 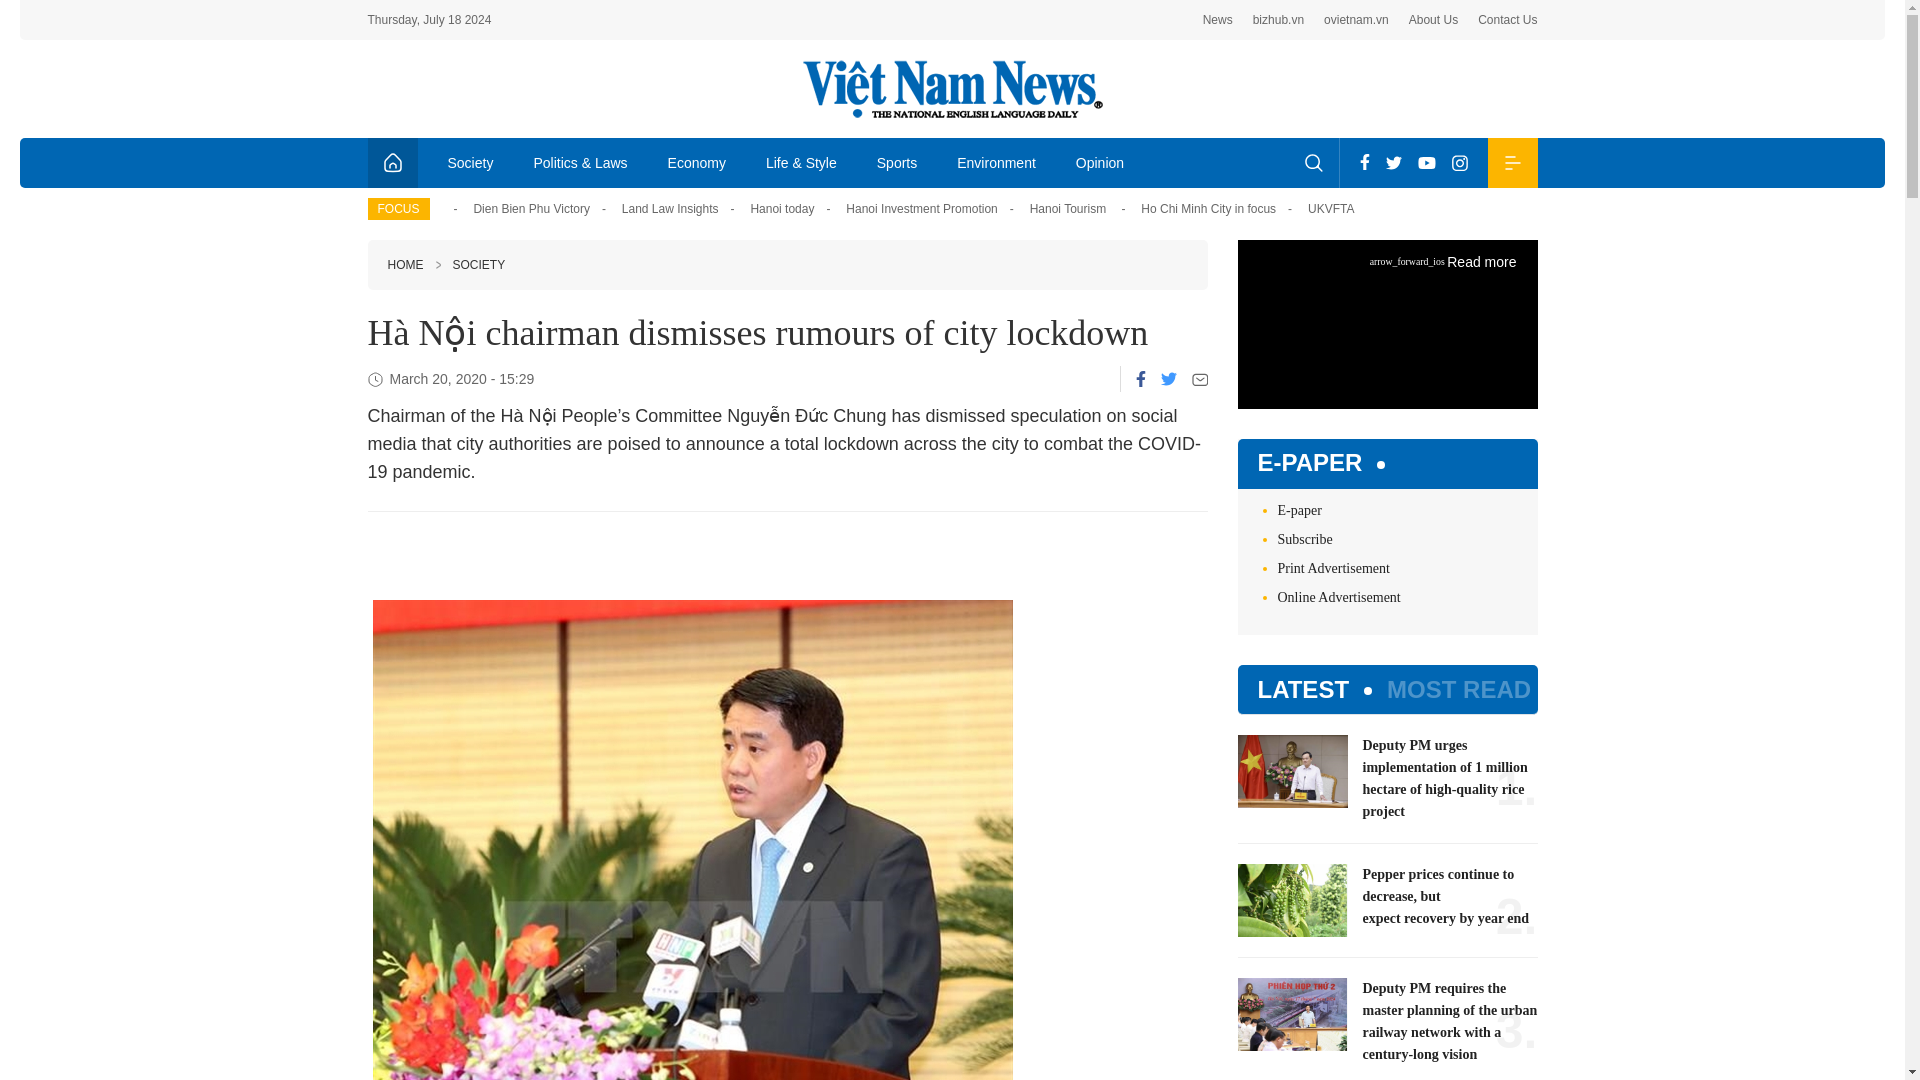 What do you see at coordinates (1167, 378) in the screenshot?
I see `Twitter` at bounding box center [1167, 378].